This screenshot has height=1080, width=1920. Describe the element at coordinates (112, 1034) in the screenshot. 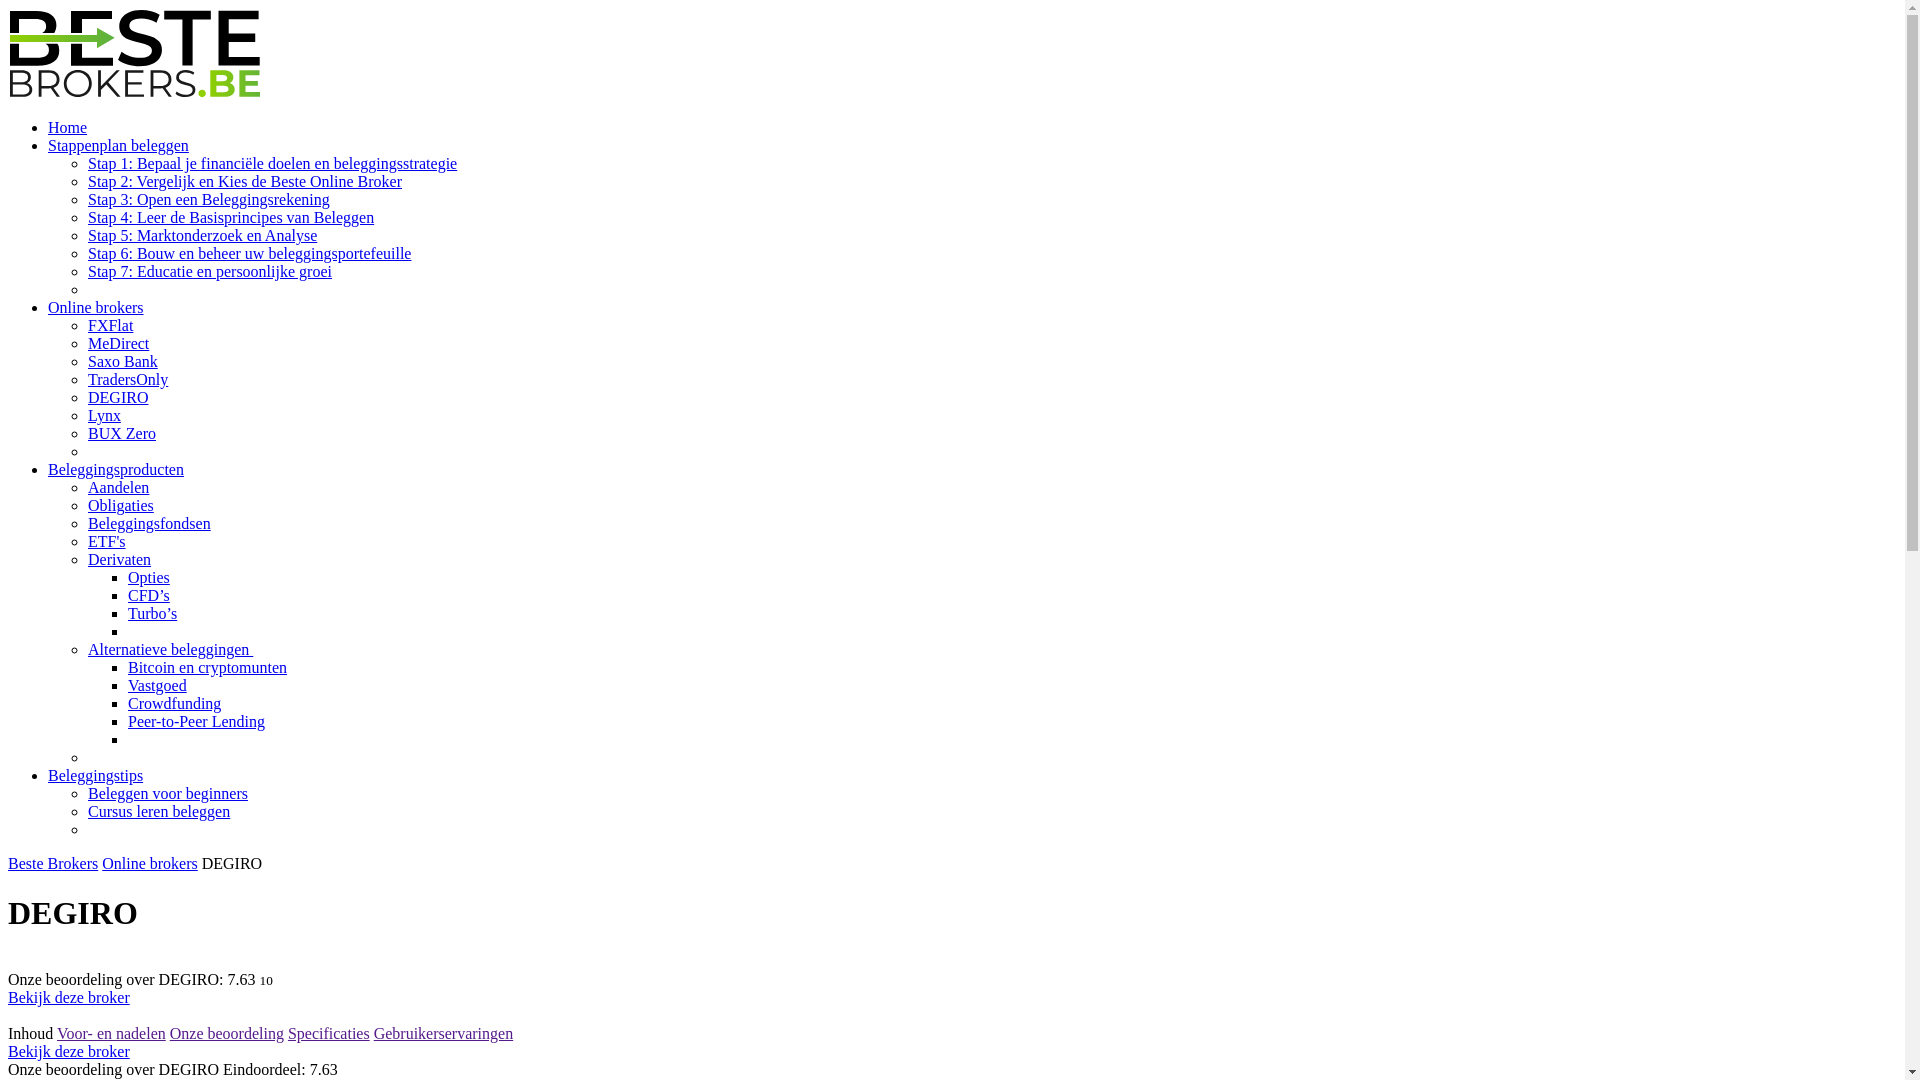

I see `Voor- en nadelen` at that location.